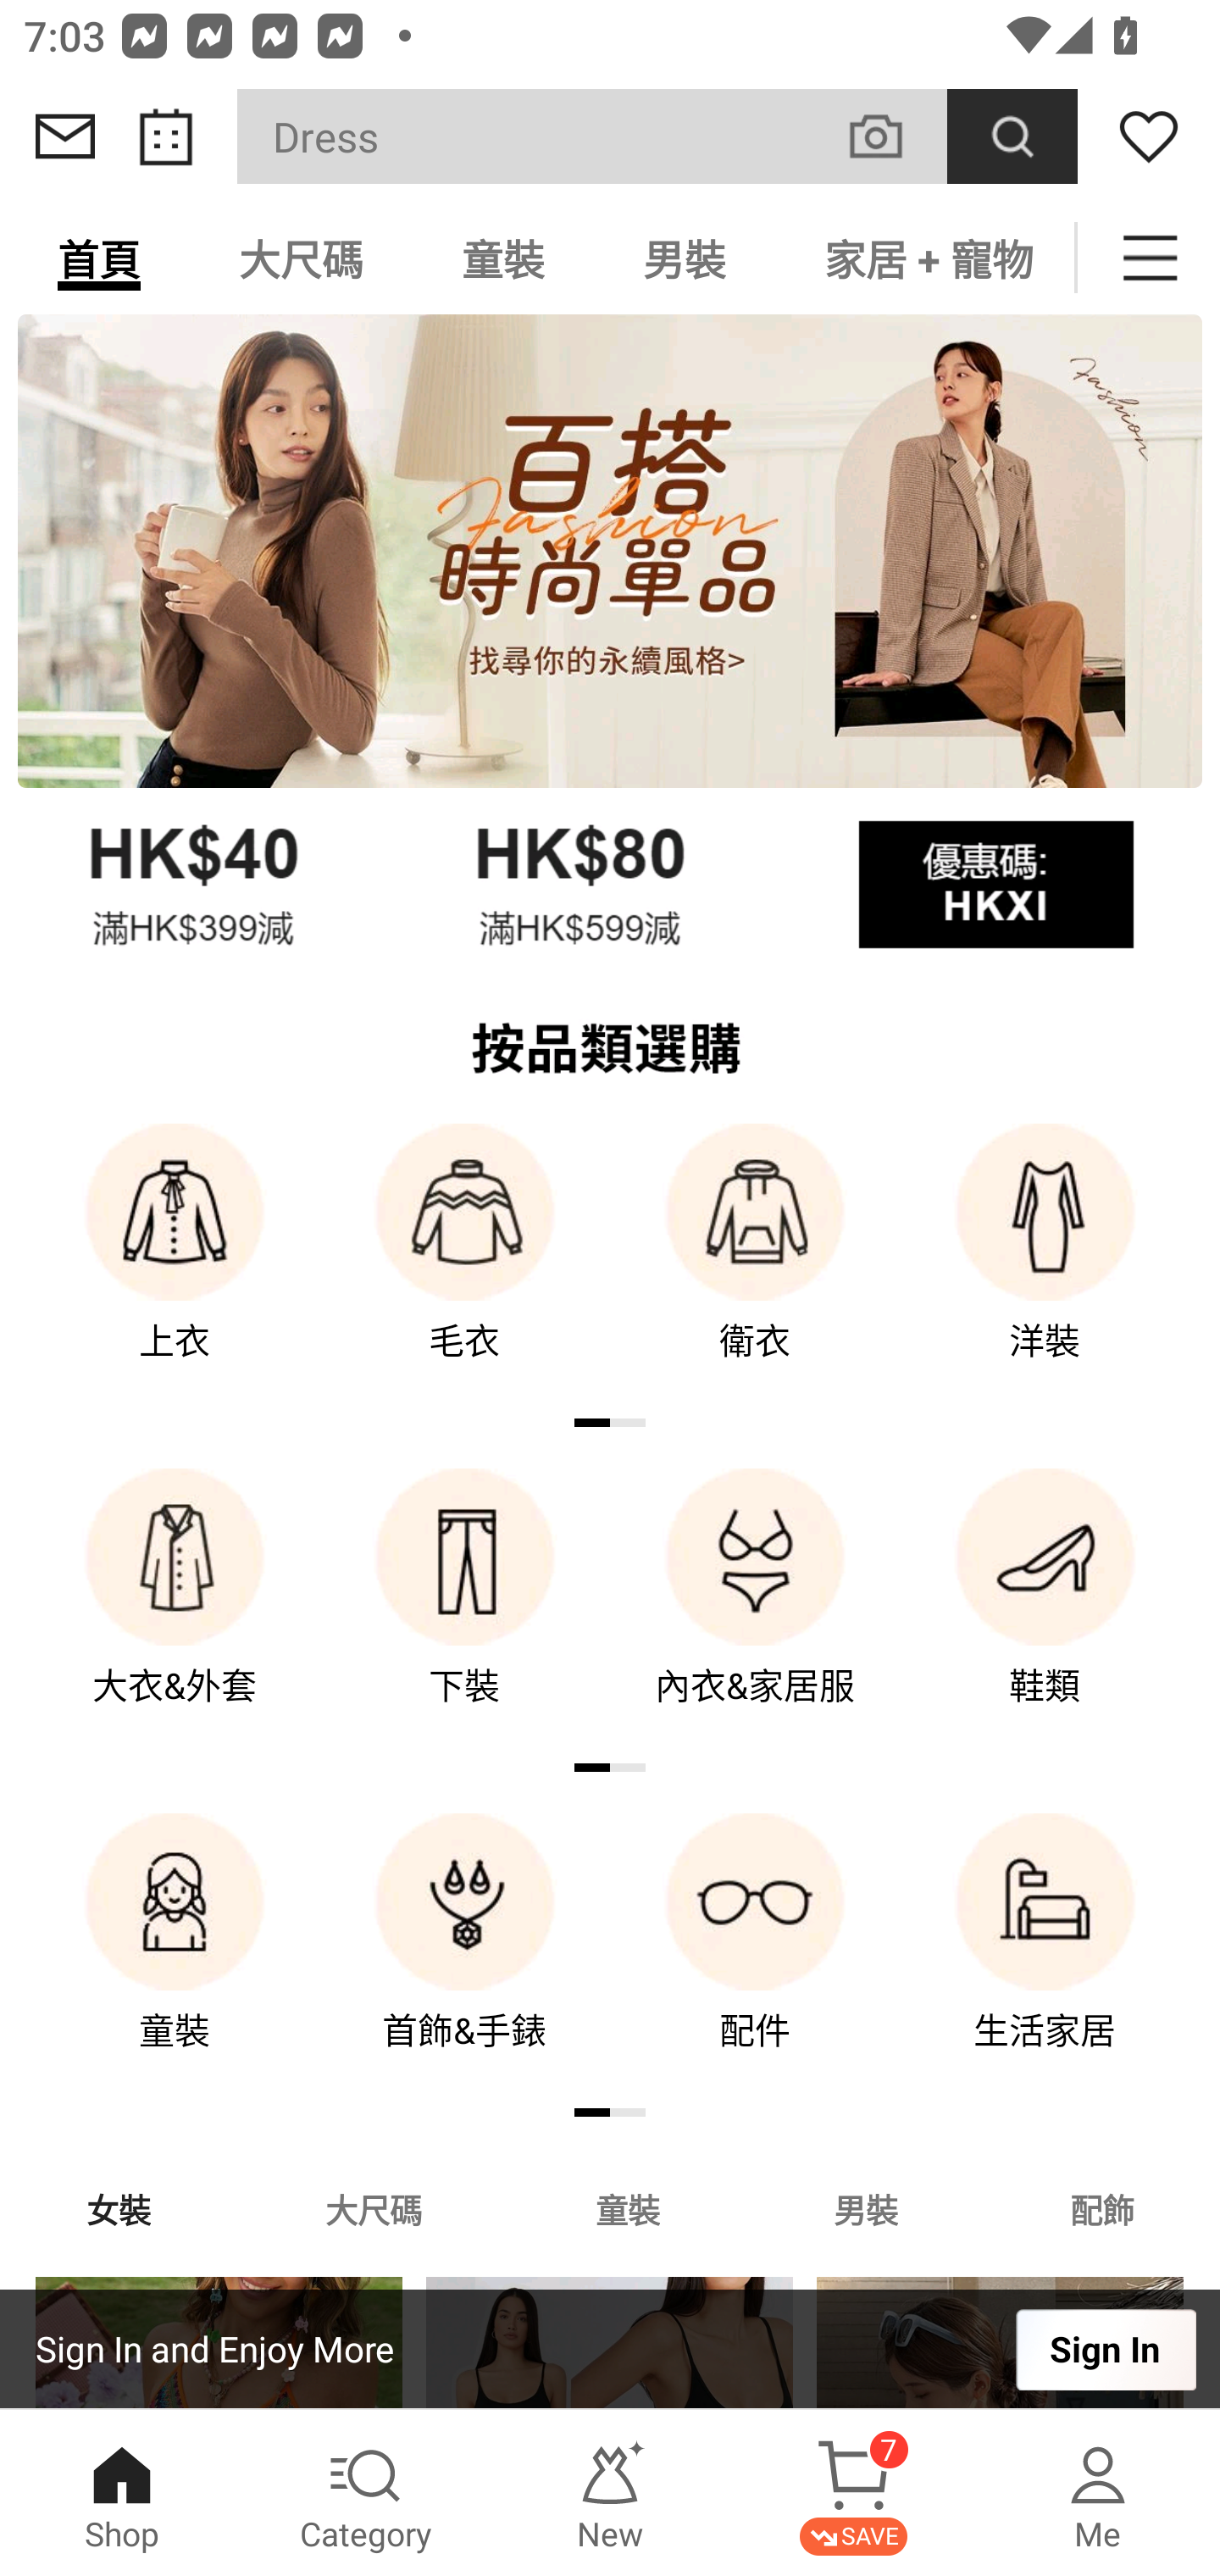 This screenshot has height=2576, width=1220. Describe the element at coordinates (119, 2208) in the screenshot. I see `女裝` at that location.